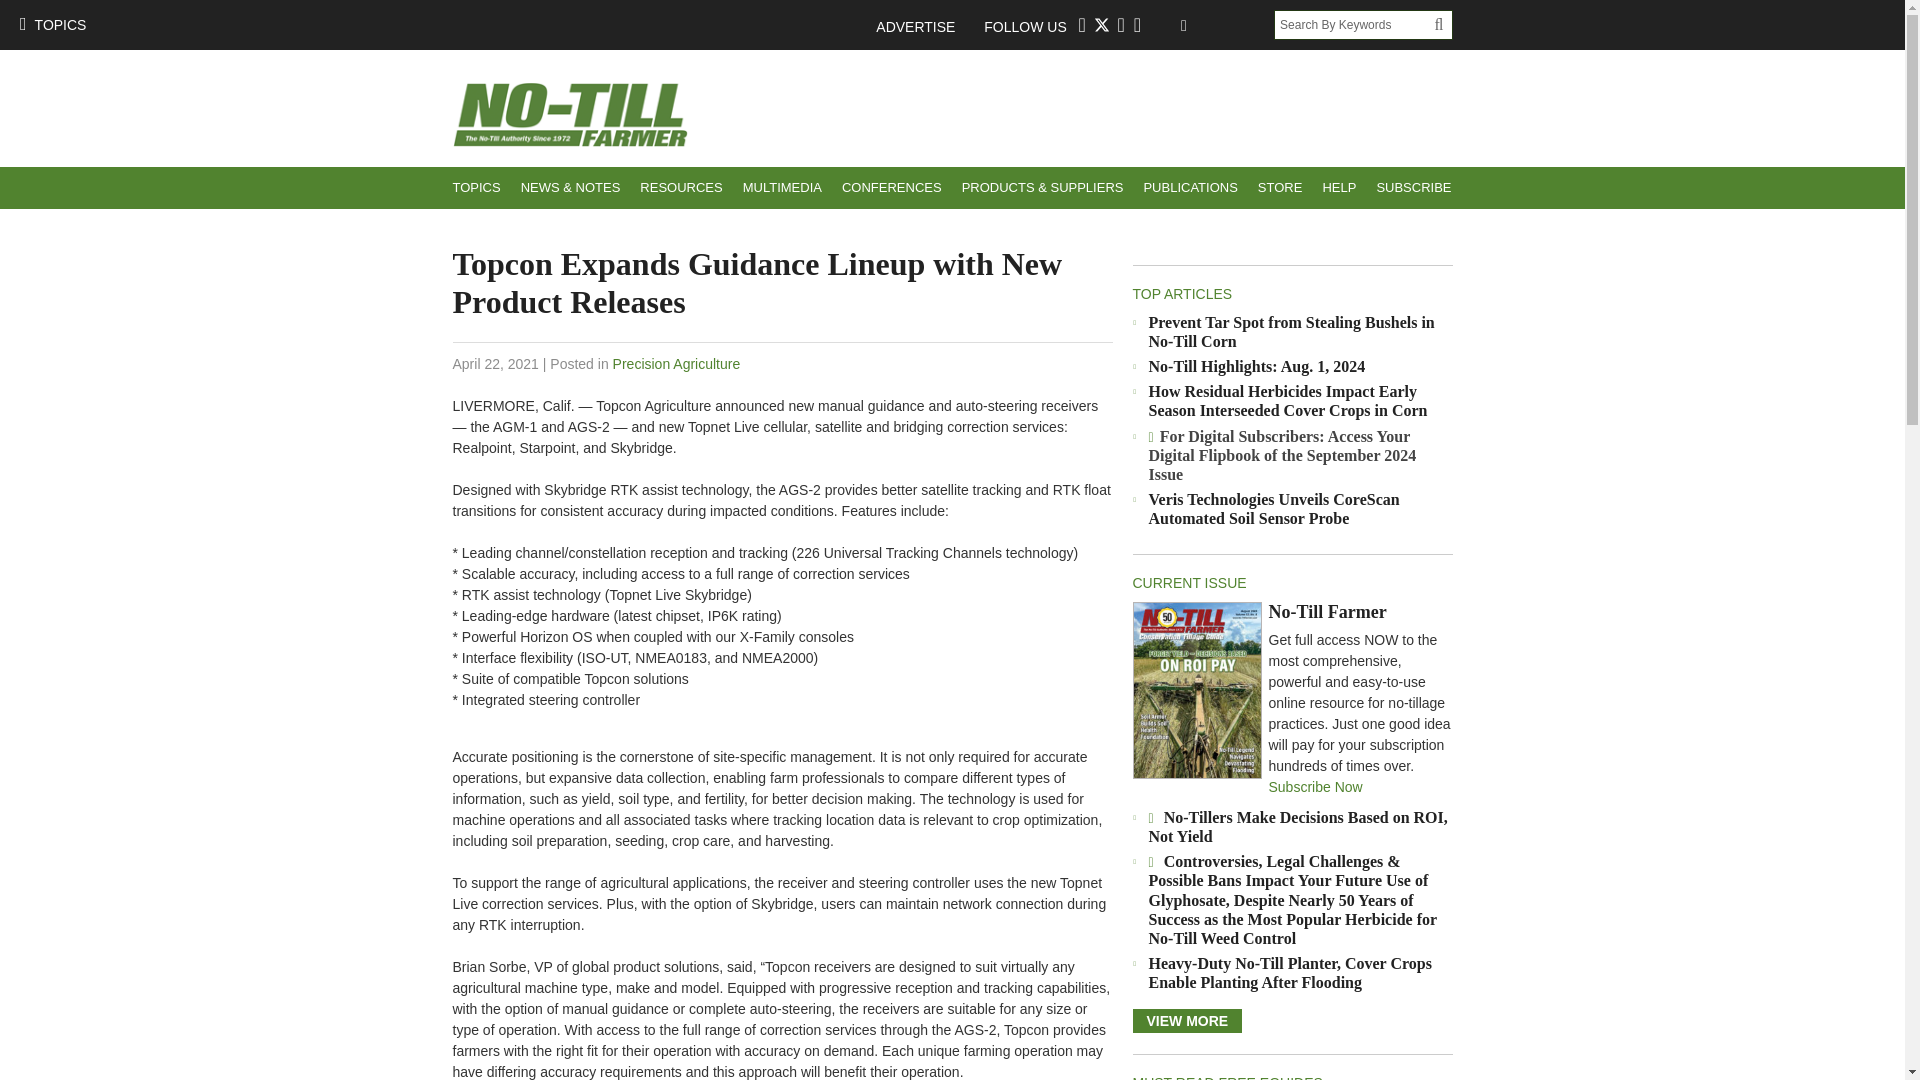 Image resolution: width=1920 pixels, height=1080 pixels. Describe the element at coordinates (1354, 24) in the screenshot. I see `Search By Keywords` at that location.